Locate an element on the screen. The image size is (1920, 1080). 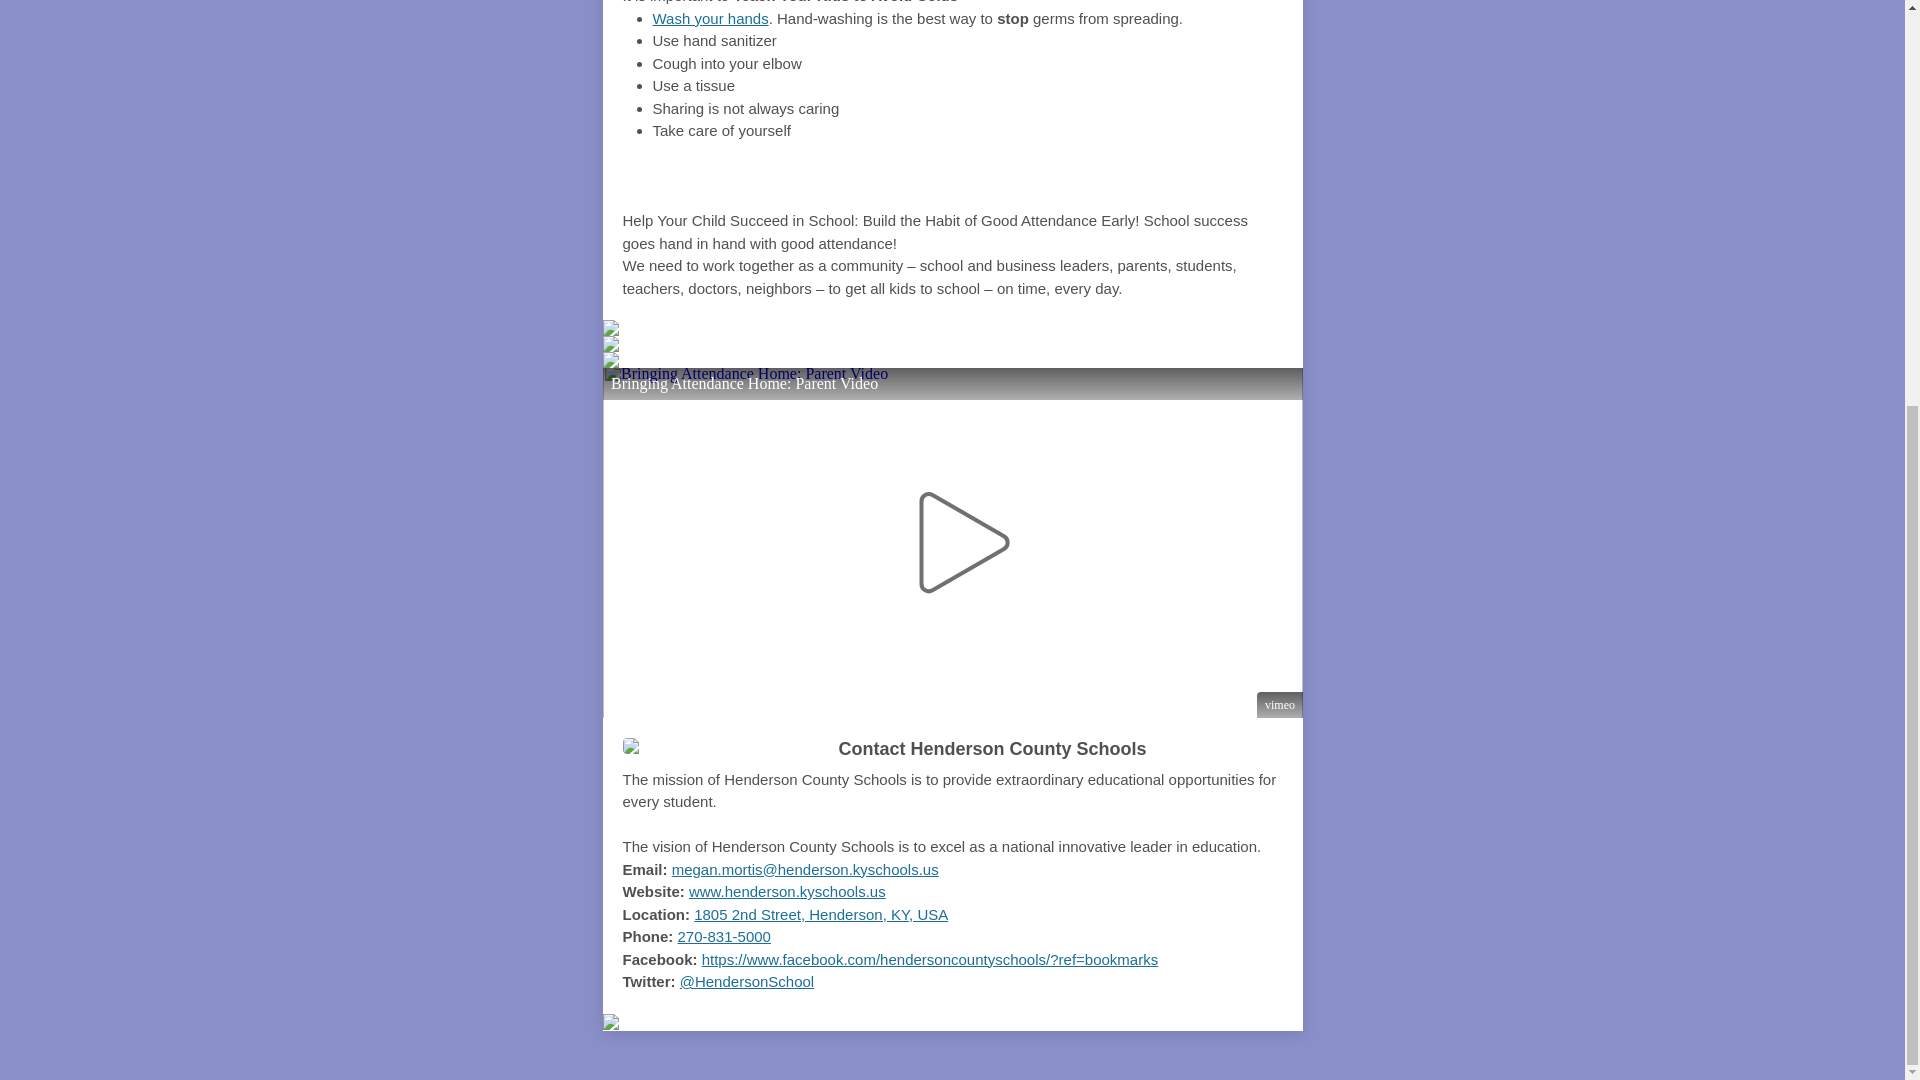
Wash your hands is located at coordinates (710, 18).